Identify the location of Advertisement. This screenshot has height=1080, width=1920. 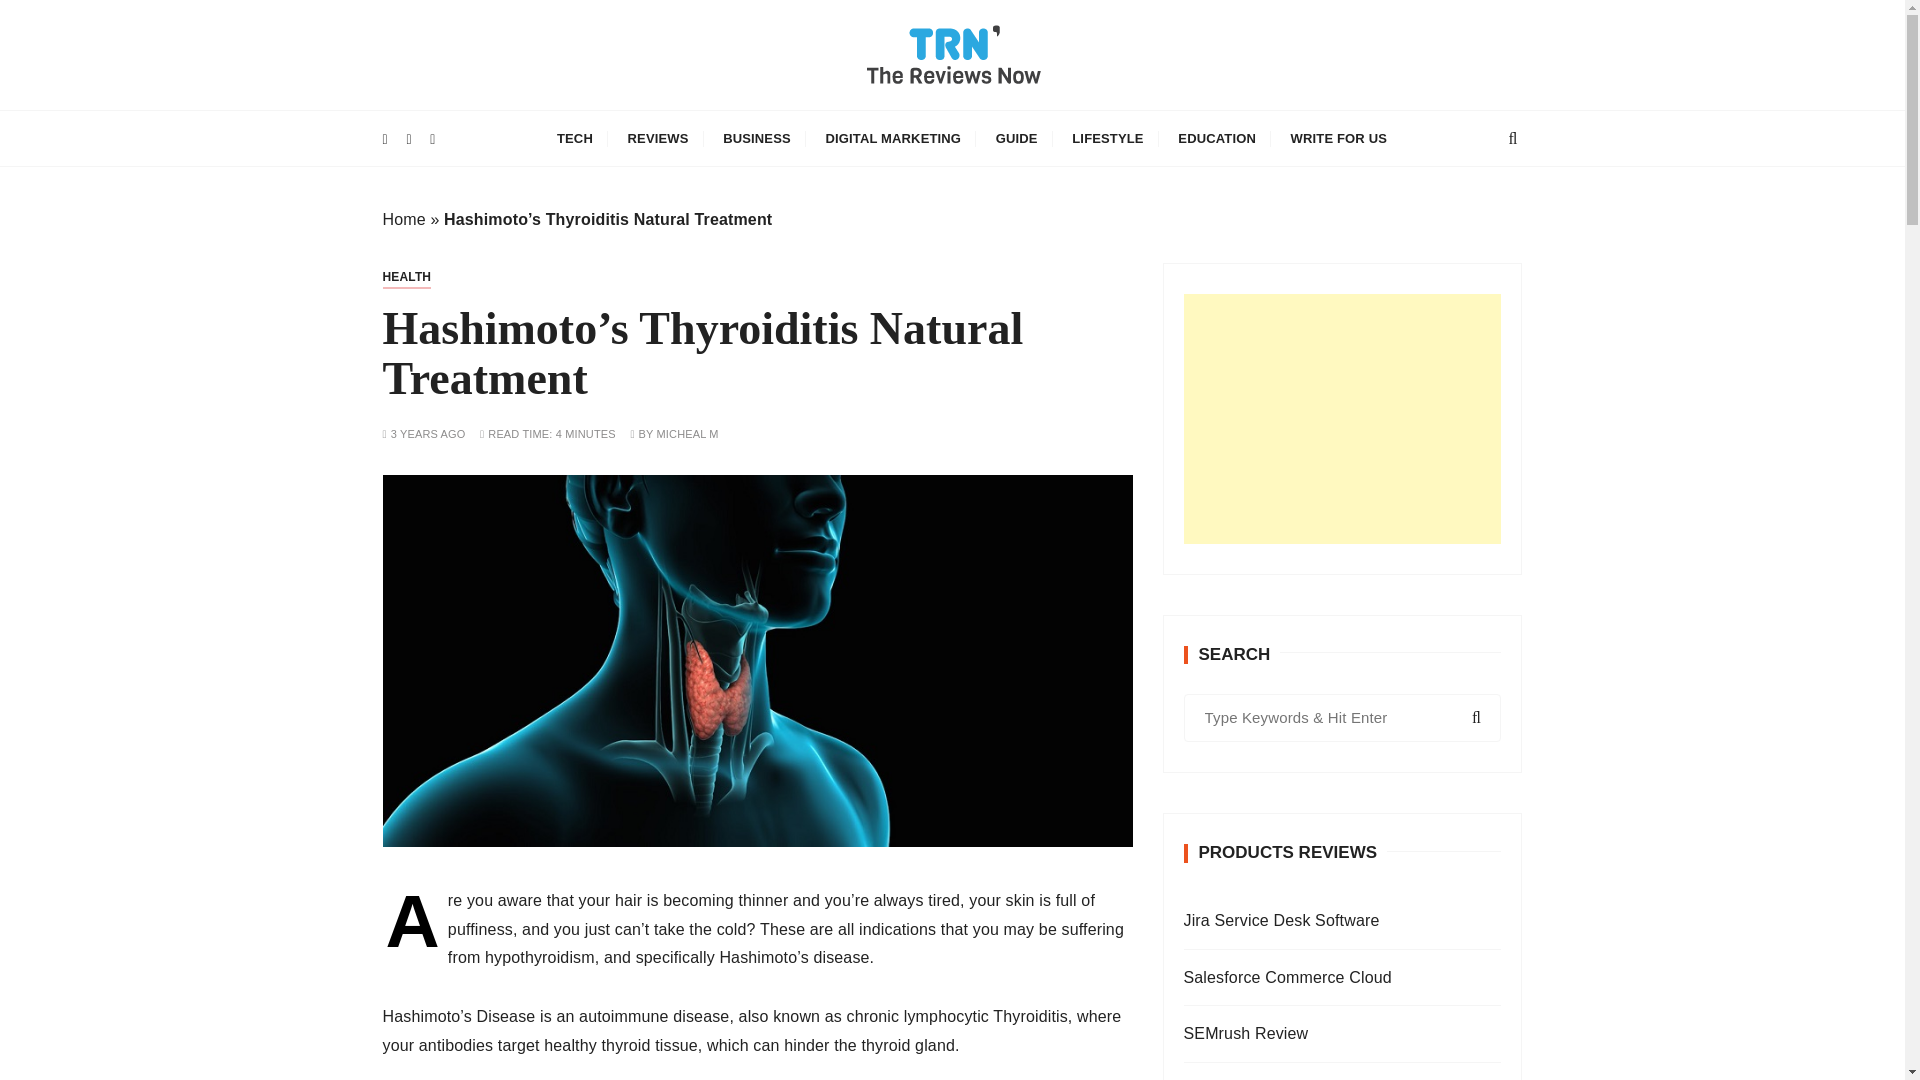
(1342, 418).